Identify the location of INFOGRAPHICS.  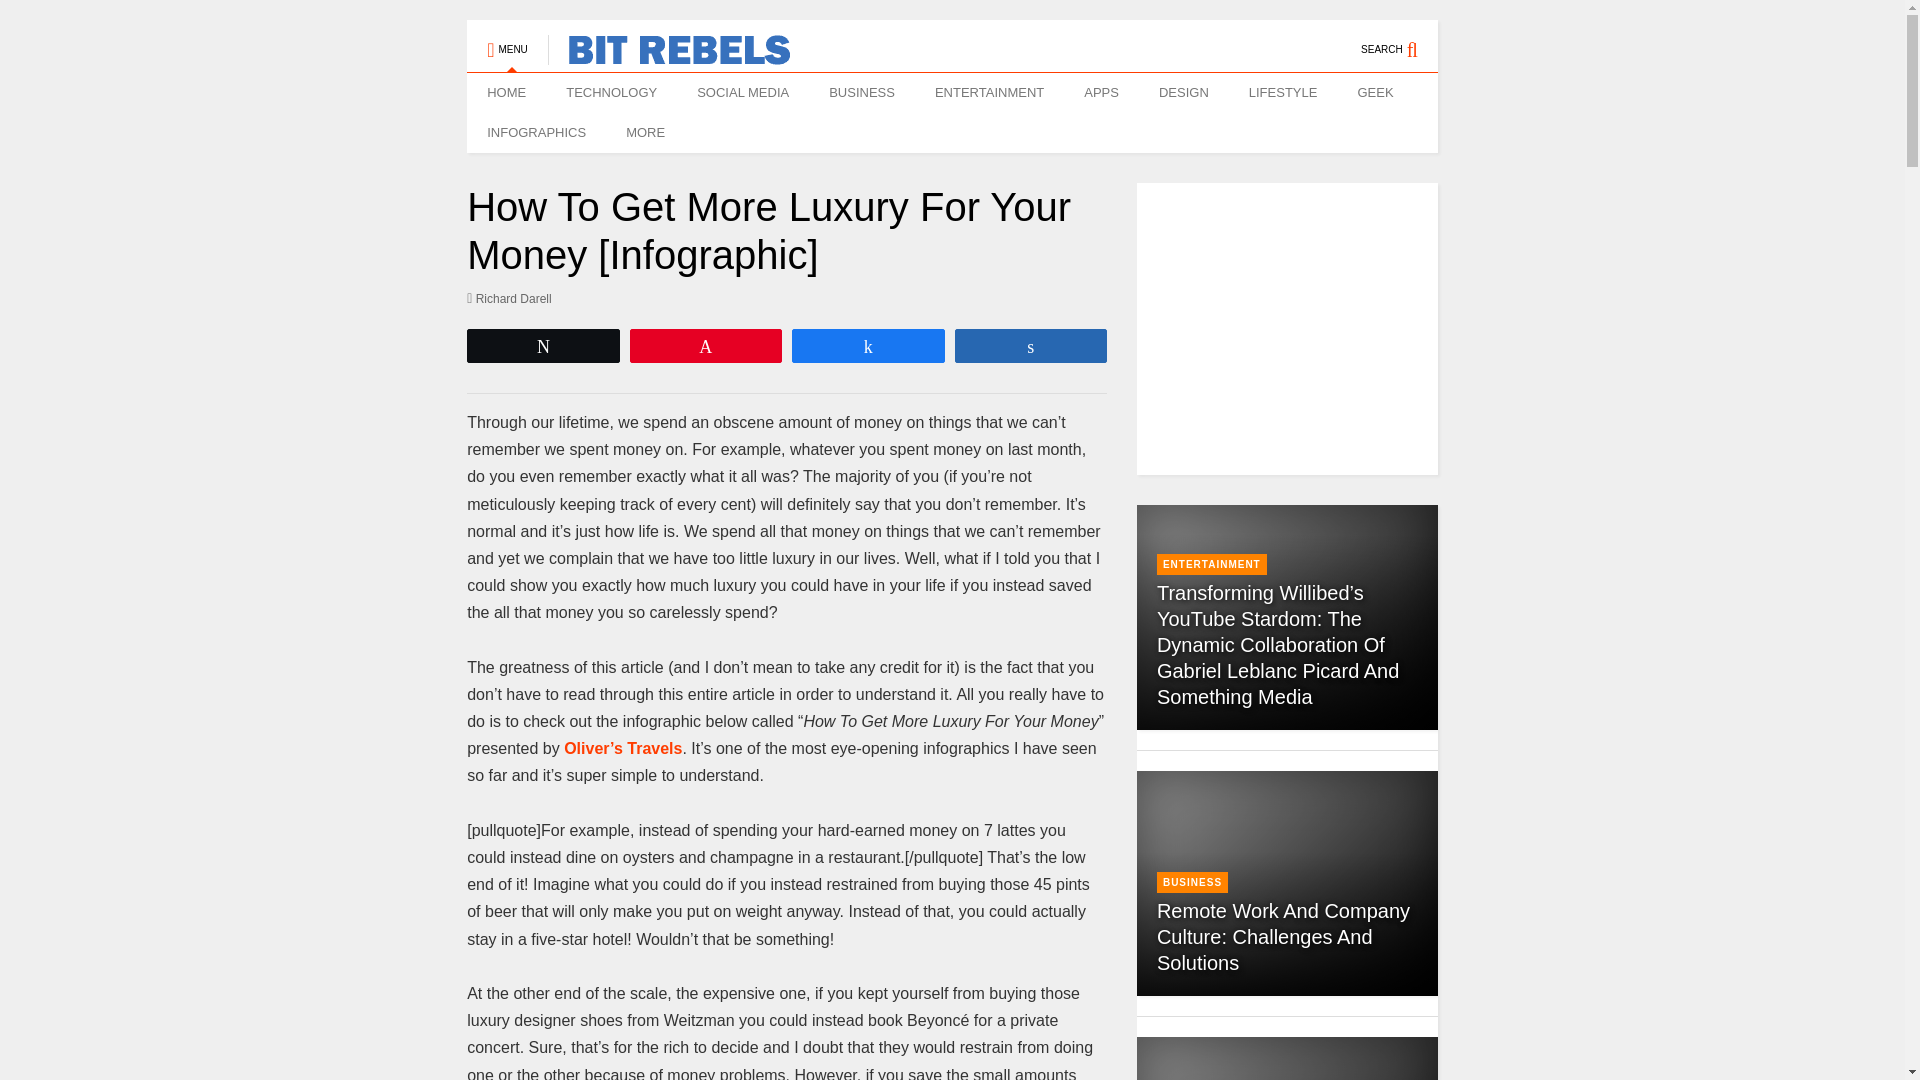
(536, 133).